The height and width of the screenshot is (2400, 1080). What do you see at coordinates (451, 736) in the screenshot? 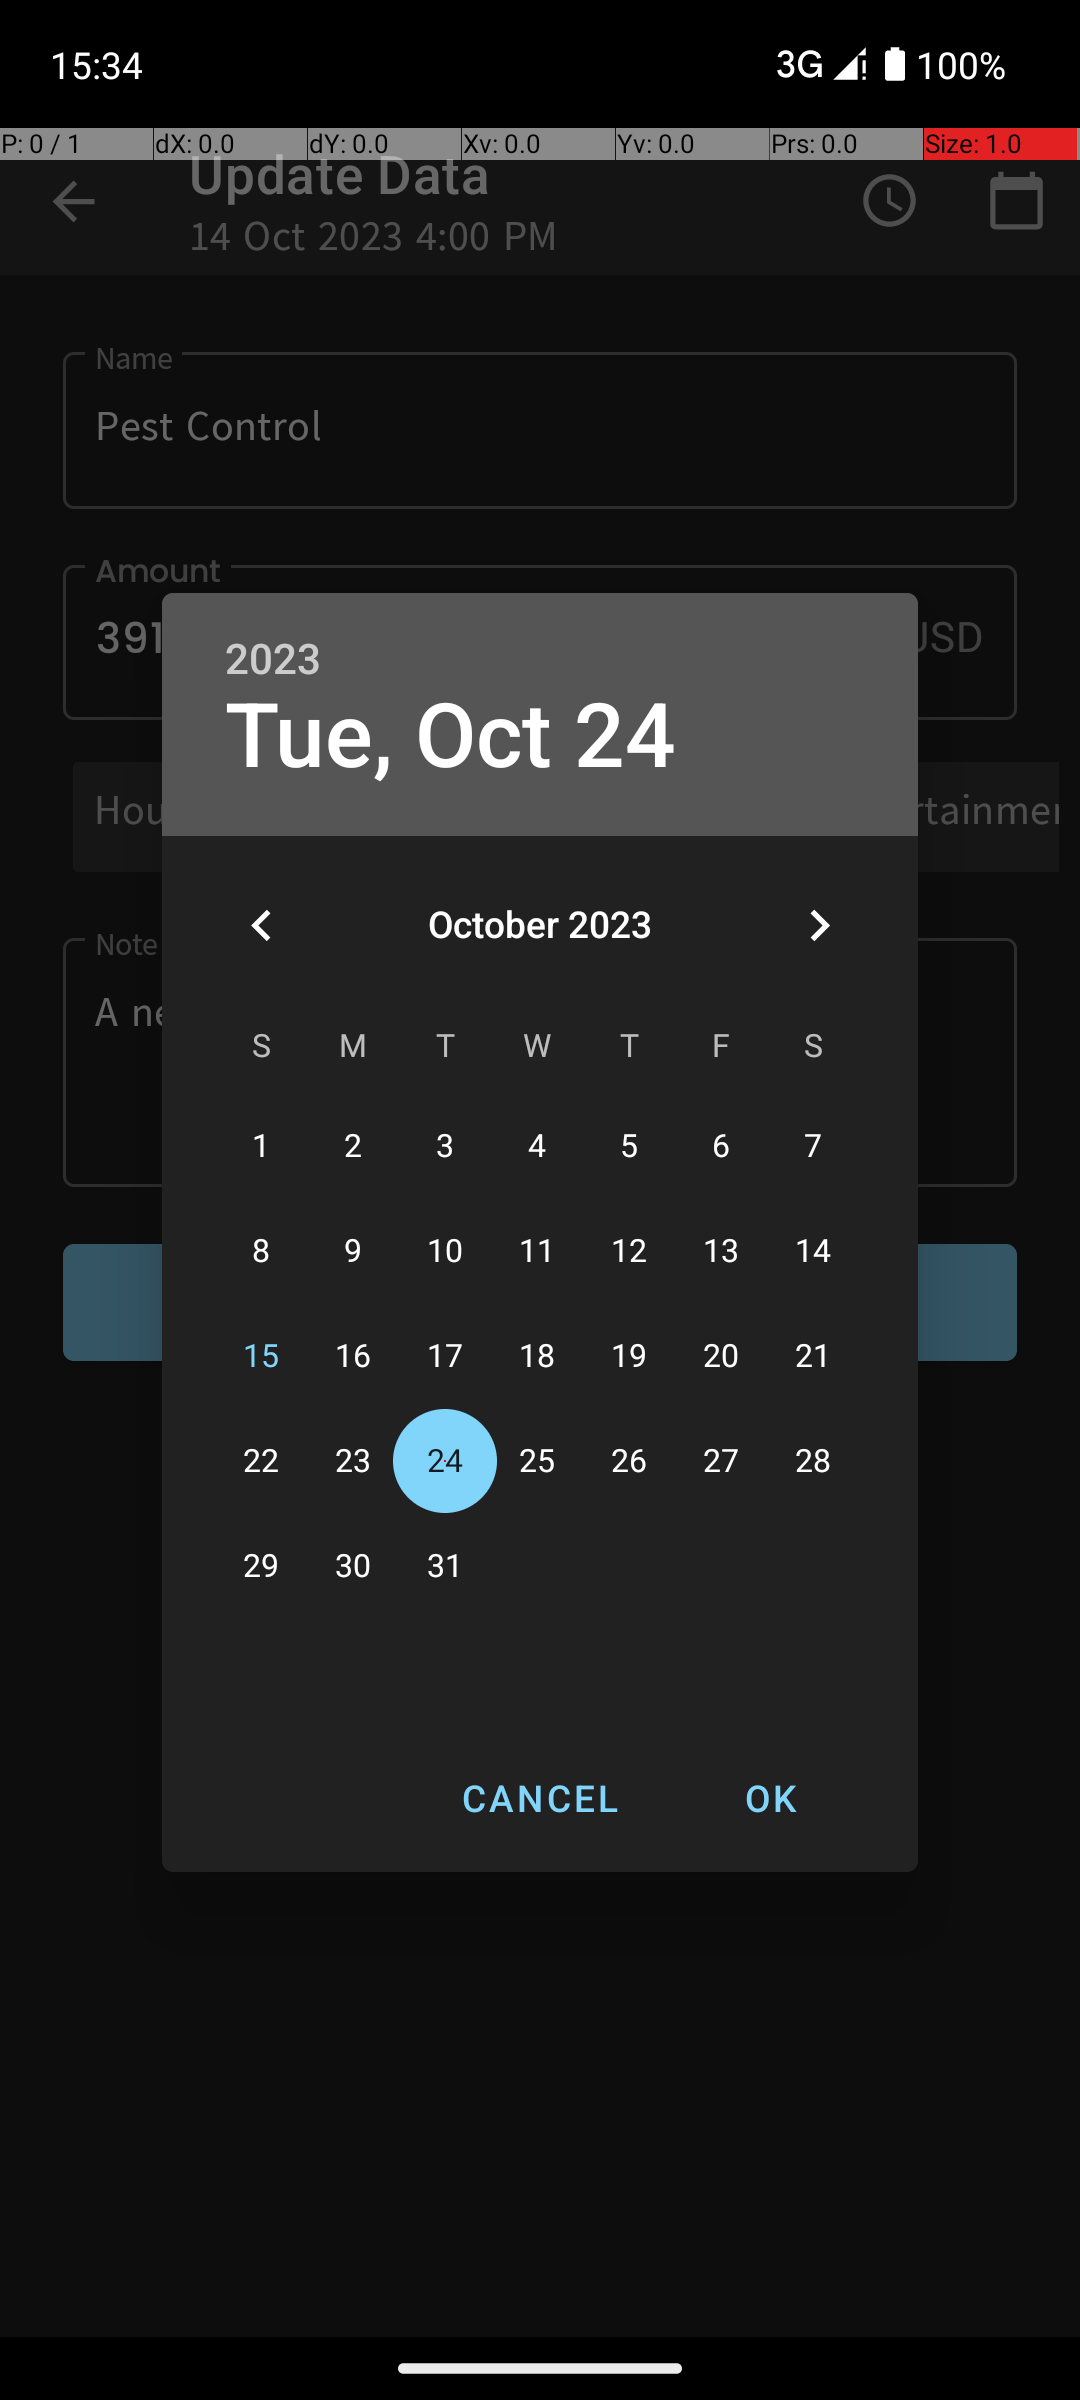
I see `Tue, Oct 24` at bounding box center [451, 736].